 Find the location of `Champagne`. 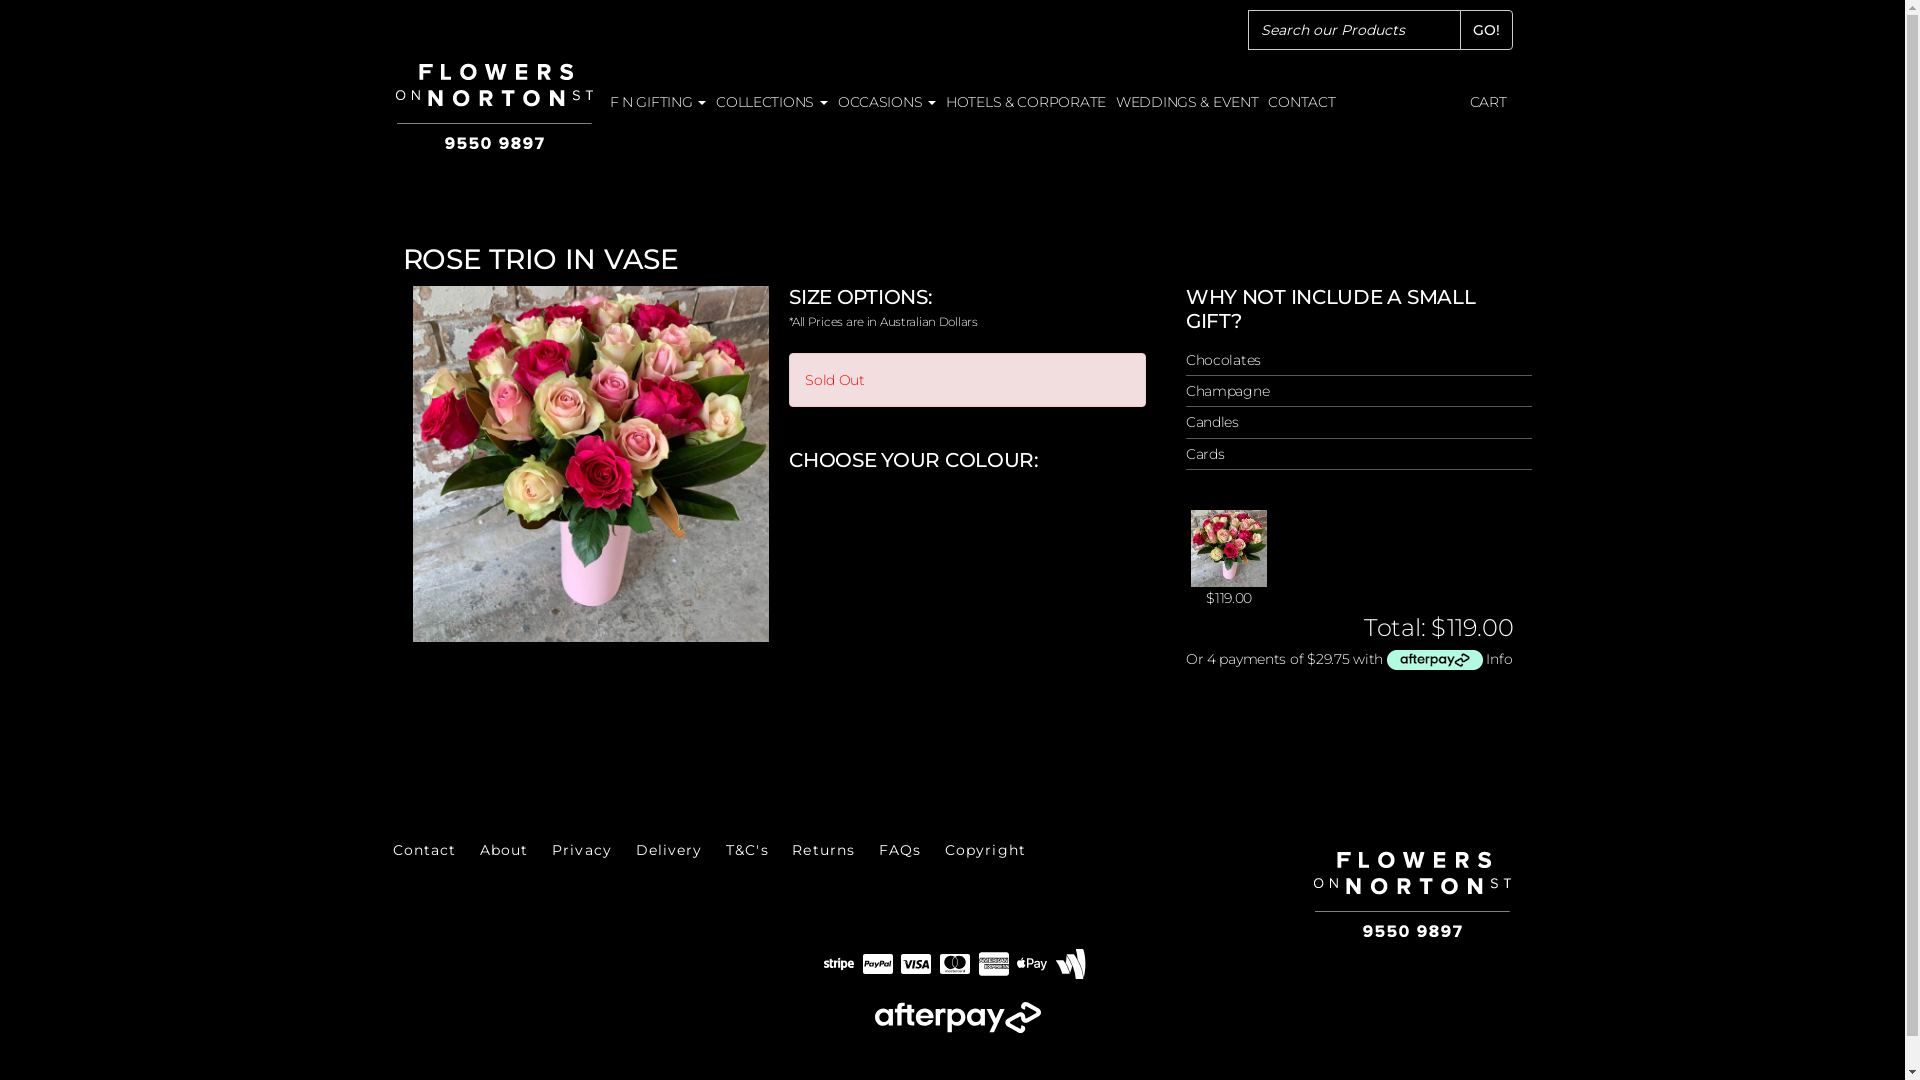

Champagne is located at coordinates (1360, 391).